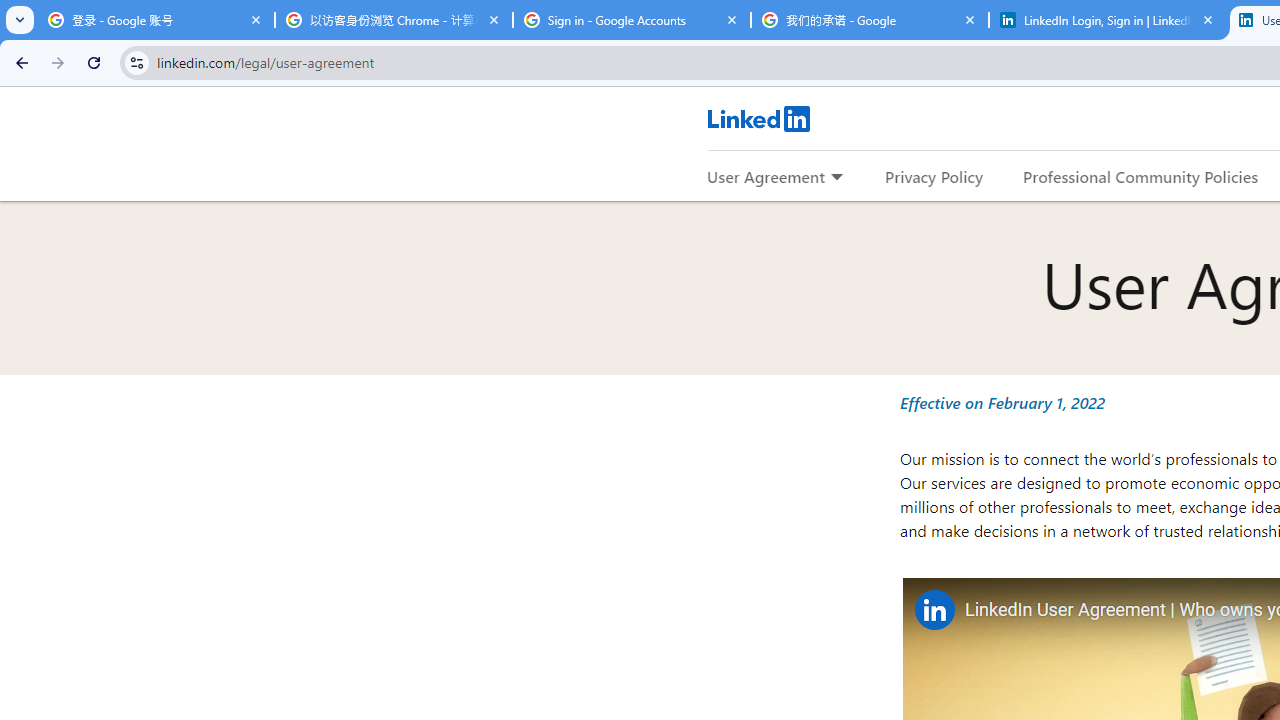 The width and height of the screenshot is (1280, 720). What do you see at coordinates (836, 178) in the screenshot?
I see `Expand to show more links for User Agreement` at bounding box center [836, 178].